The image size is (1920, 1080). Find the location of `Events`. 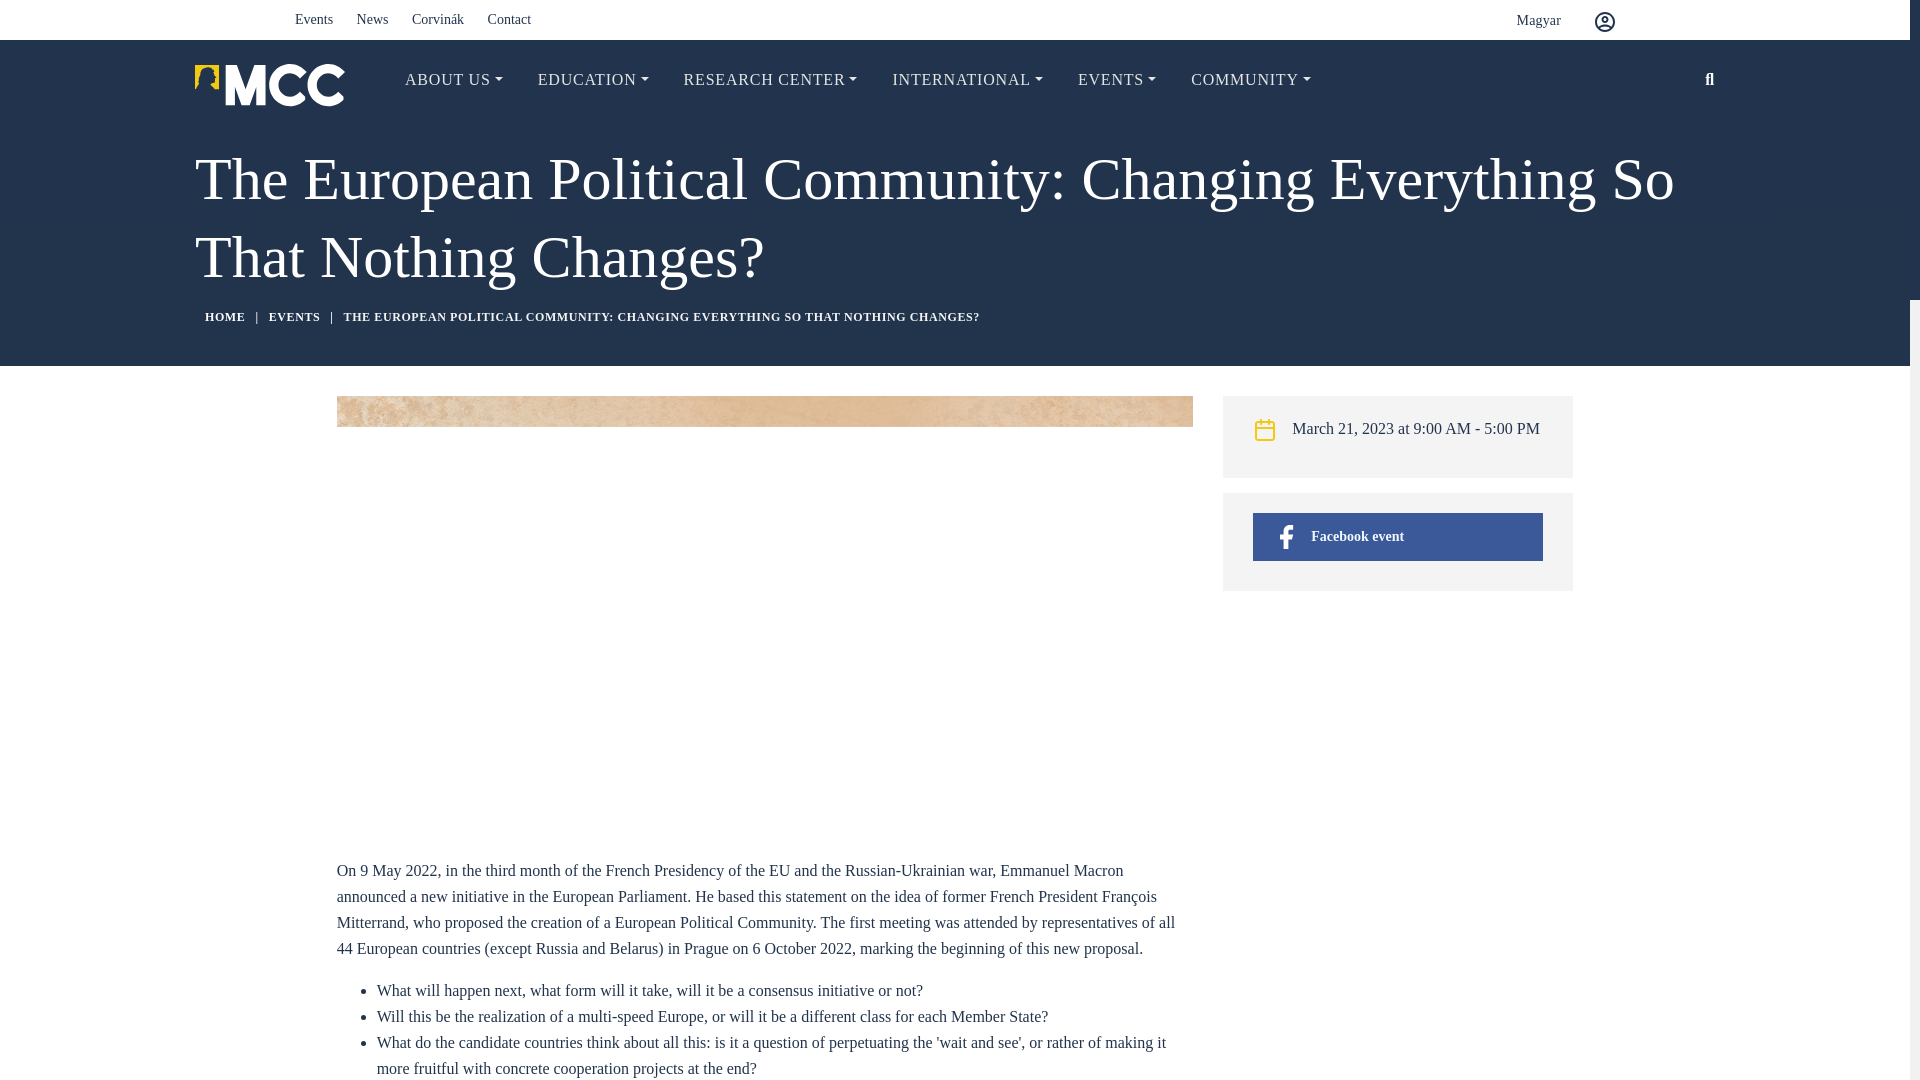

Events is located at coordinates (314, 19).